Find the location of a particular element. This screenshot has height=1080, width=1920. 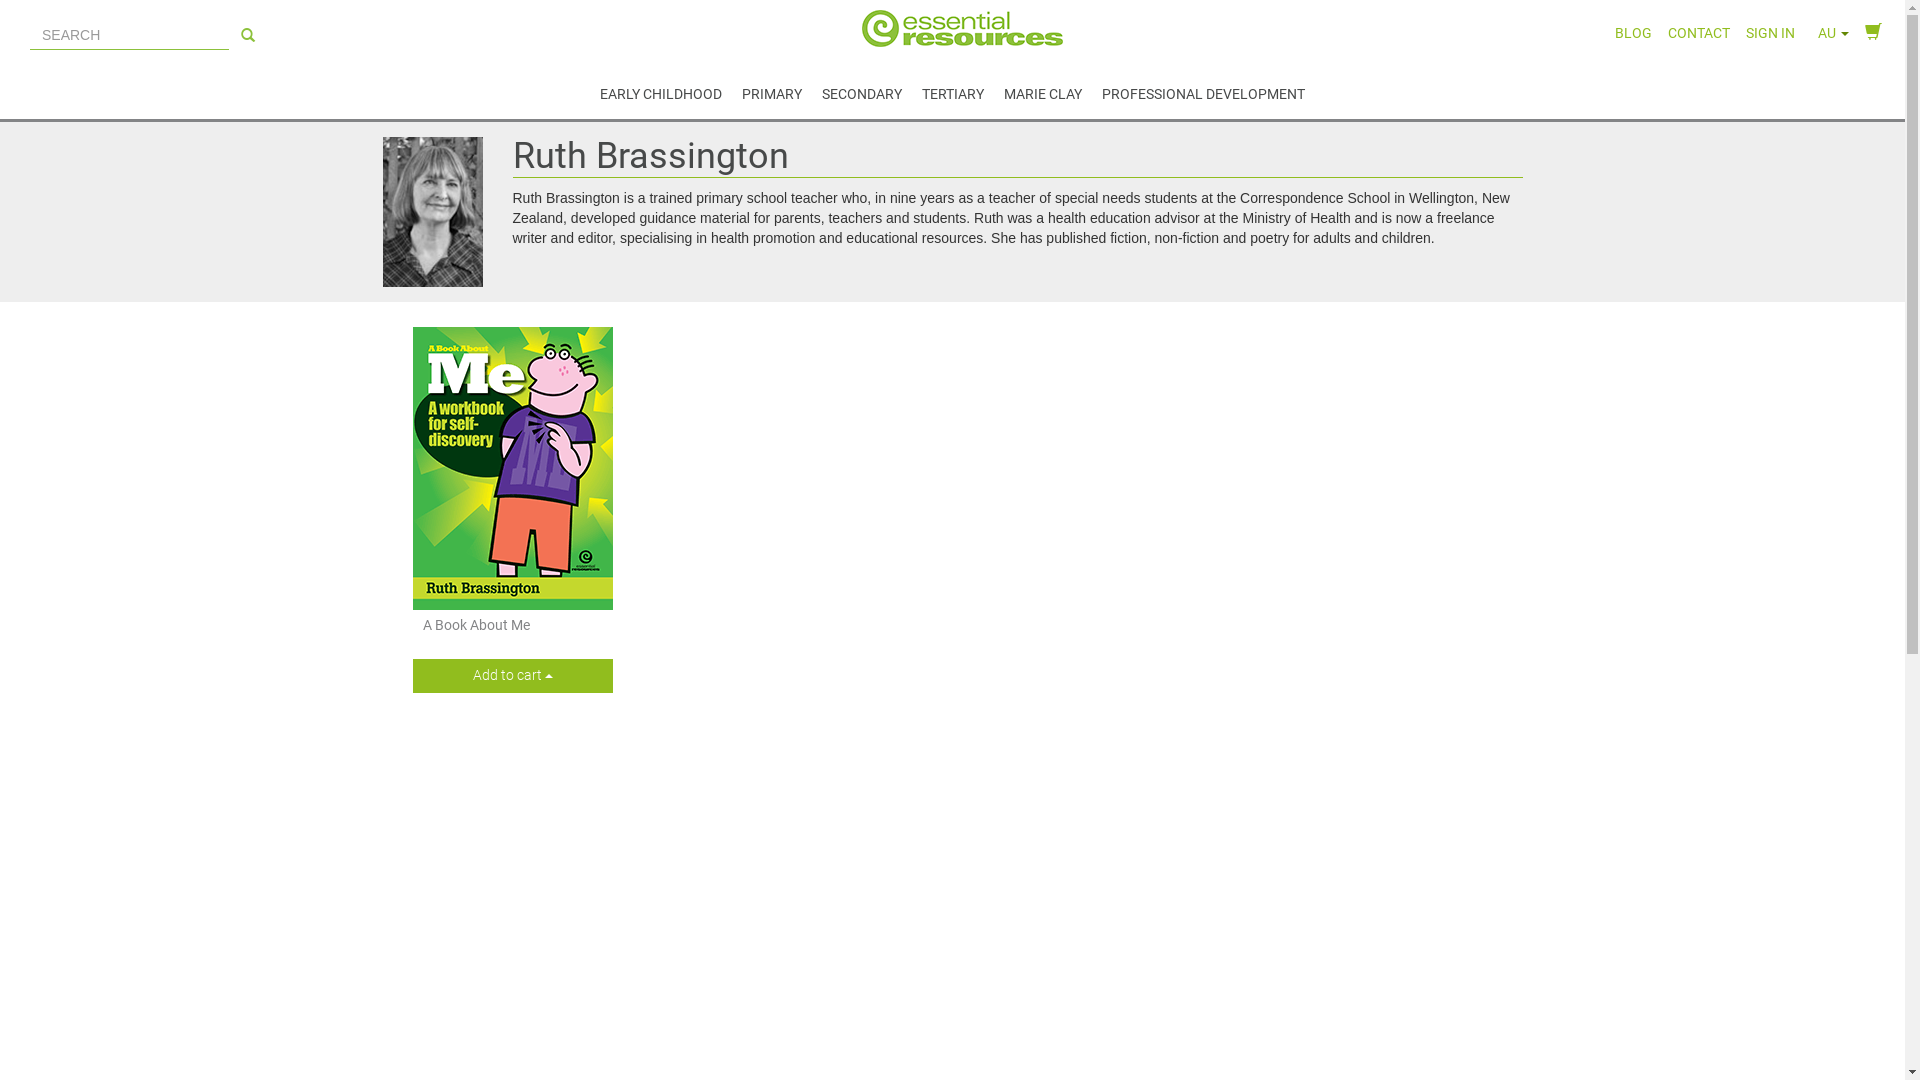

A Book About Me is located at coordinates (476, 625).